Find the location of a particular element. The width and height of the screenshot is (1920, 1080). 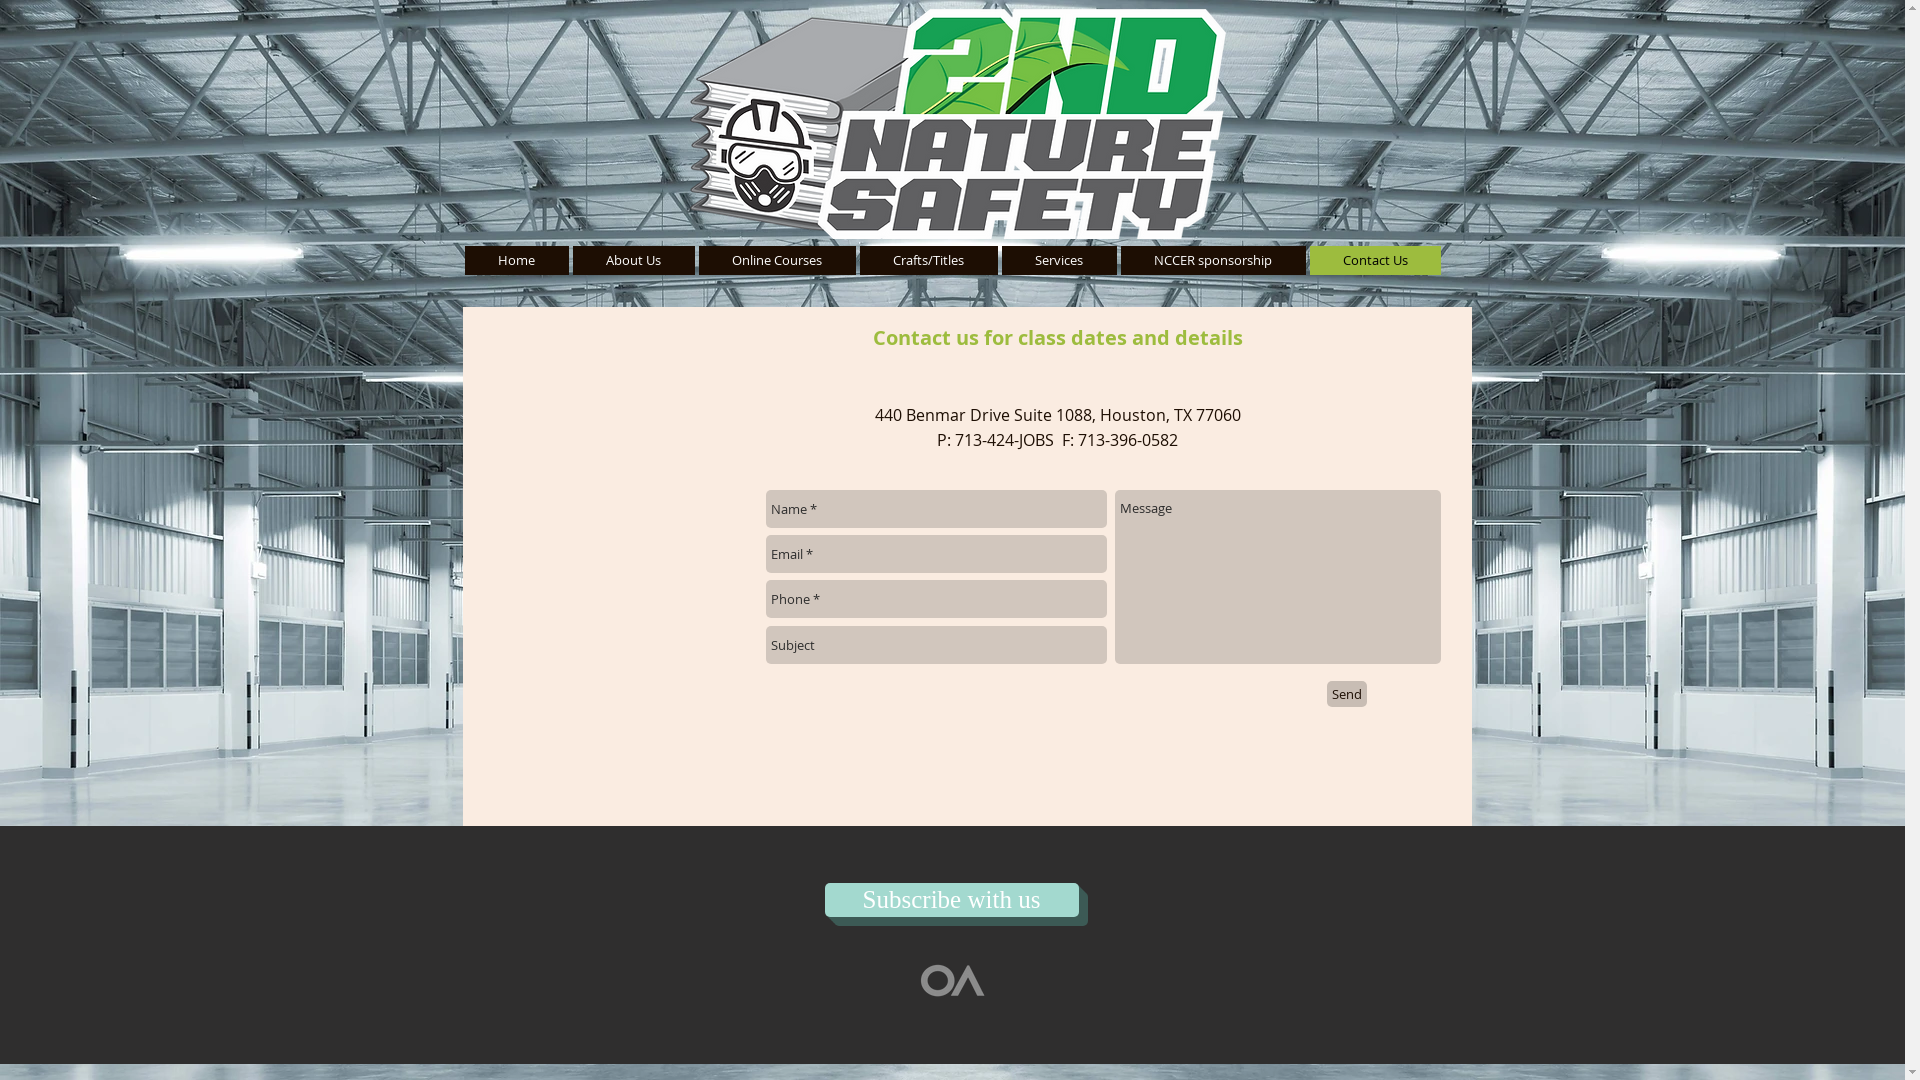

Home is located at coordinates (516, 260).